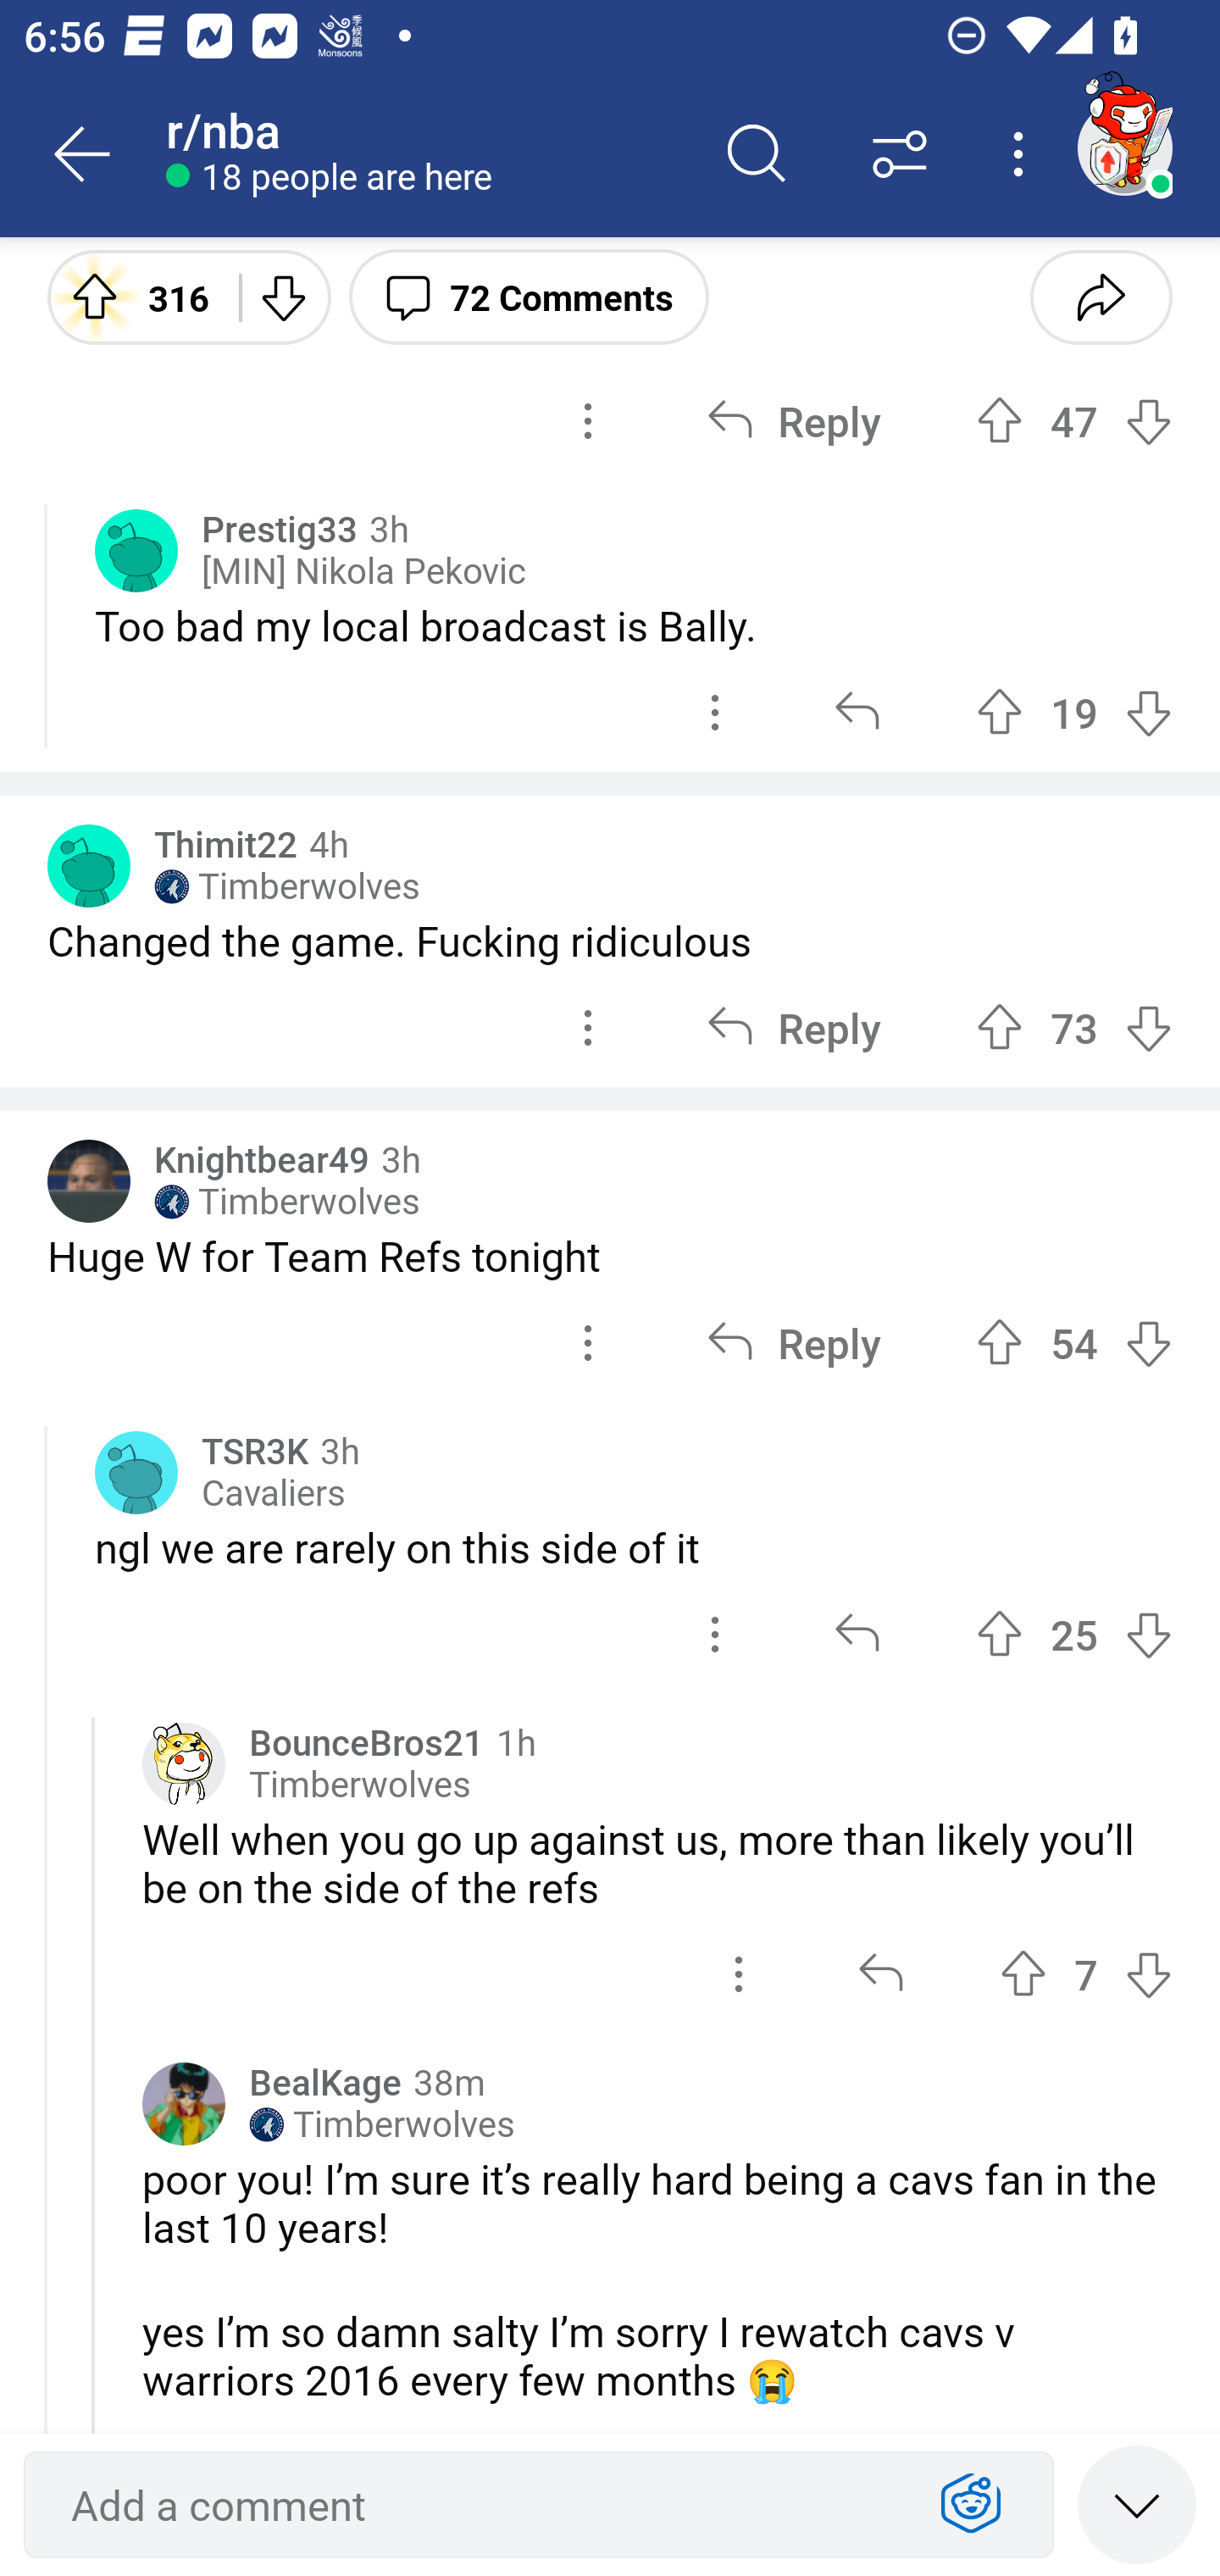 This screenshot has height=2576, width=1220. Describe the element at coordinates (610, 1256) in the screenshot. I see `Huge W for Team Refs tonight` at that location.